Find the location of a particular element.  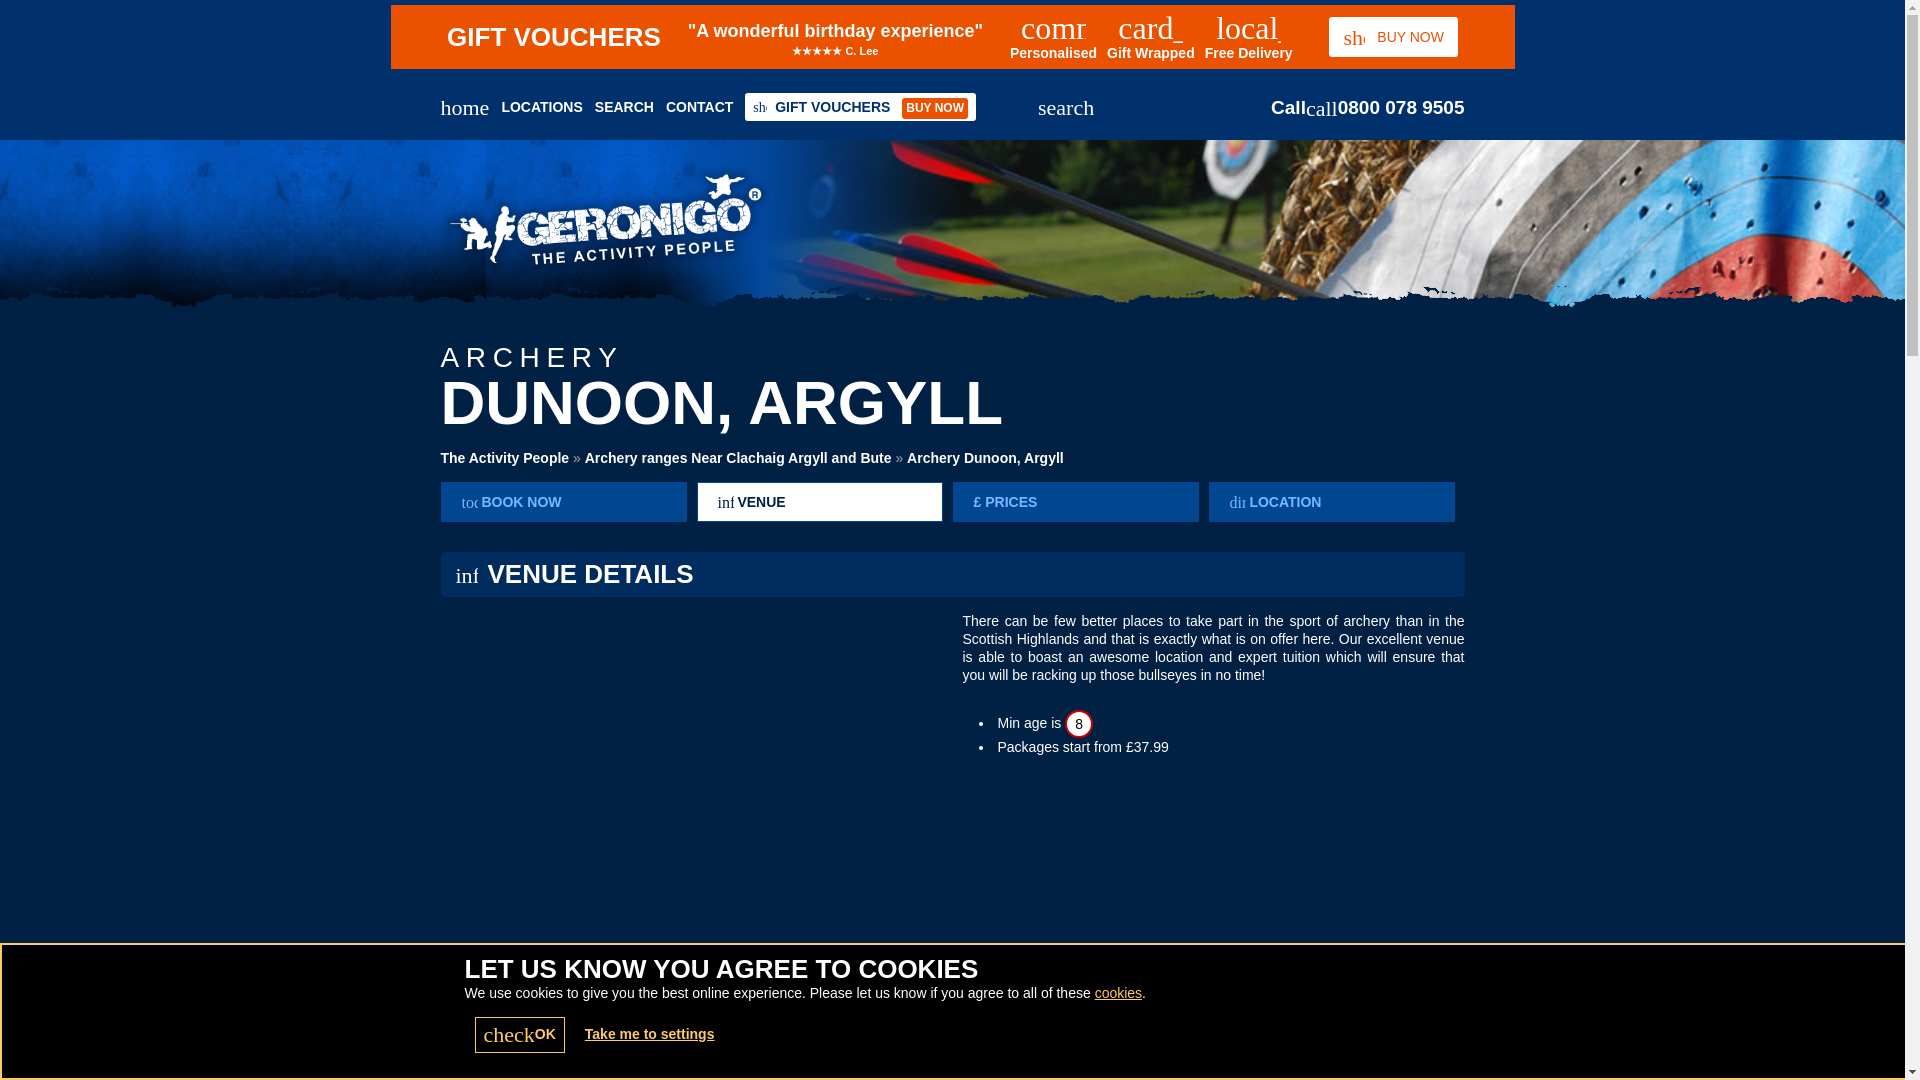

information VENUE is located at coordinates (818, 501).